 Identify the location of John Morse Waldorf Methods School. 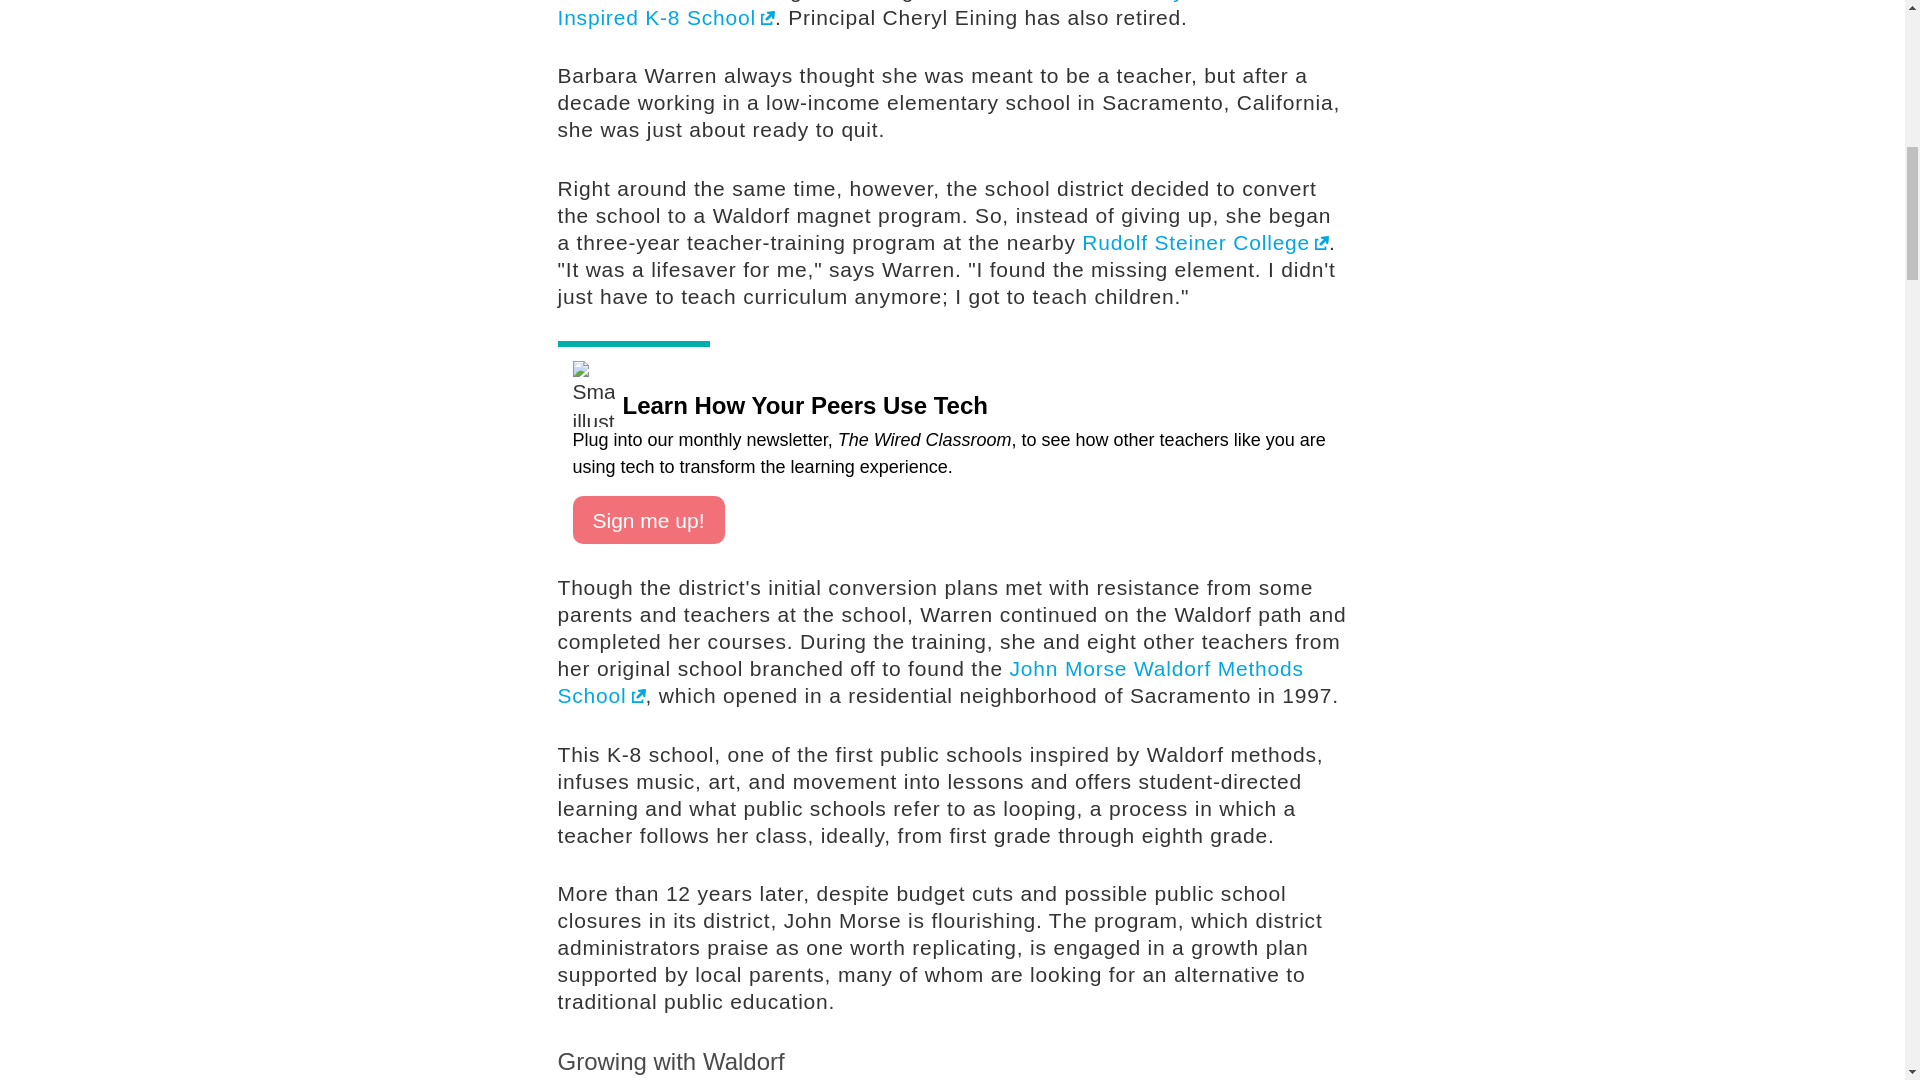
(930, 682).